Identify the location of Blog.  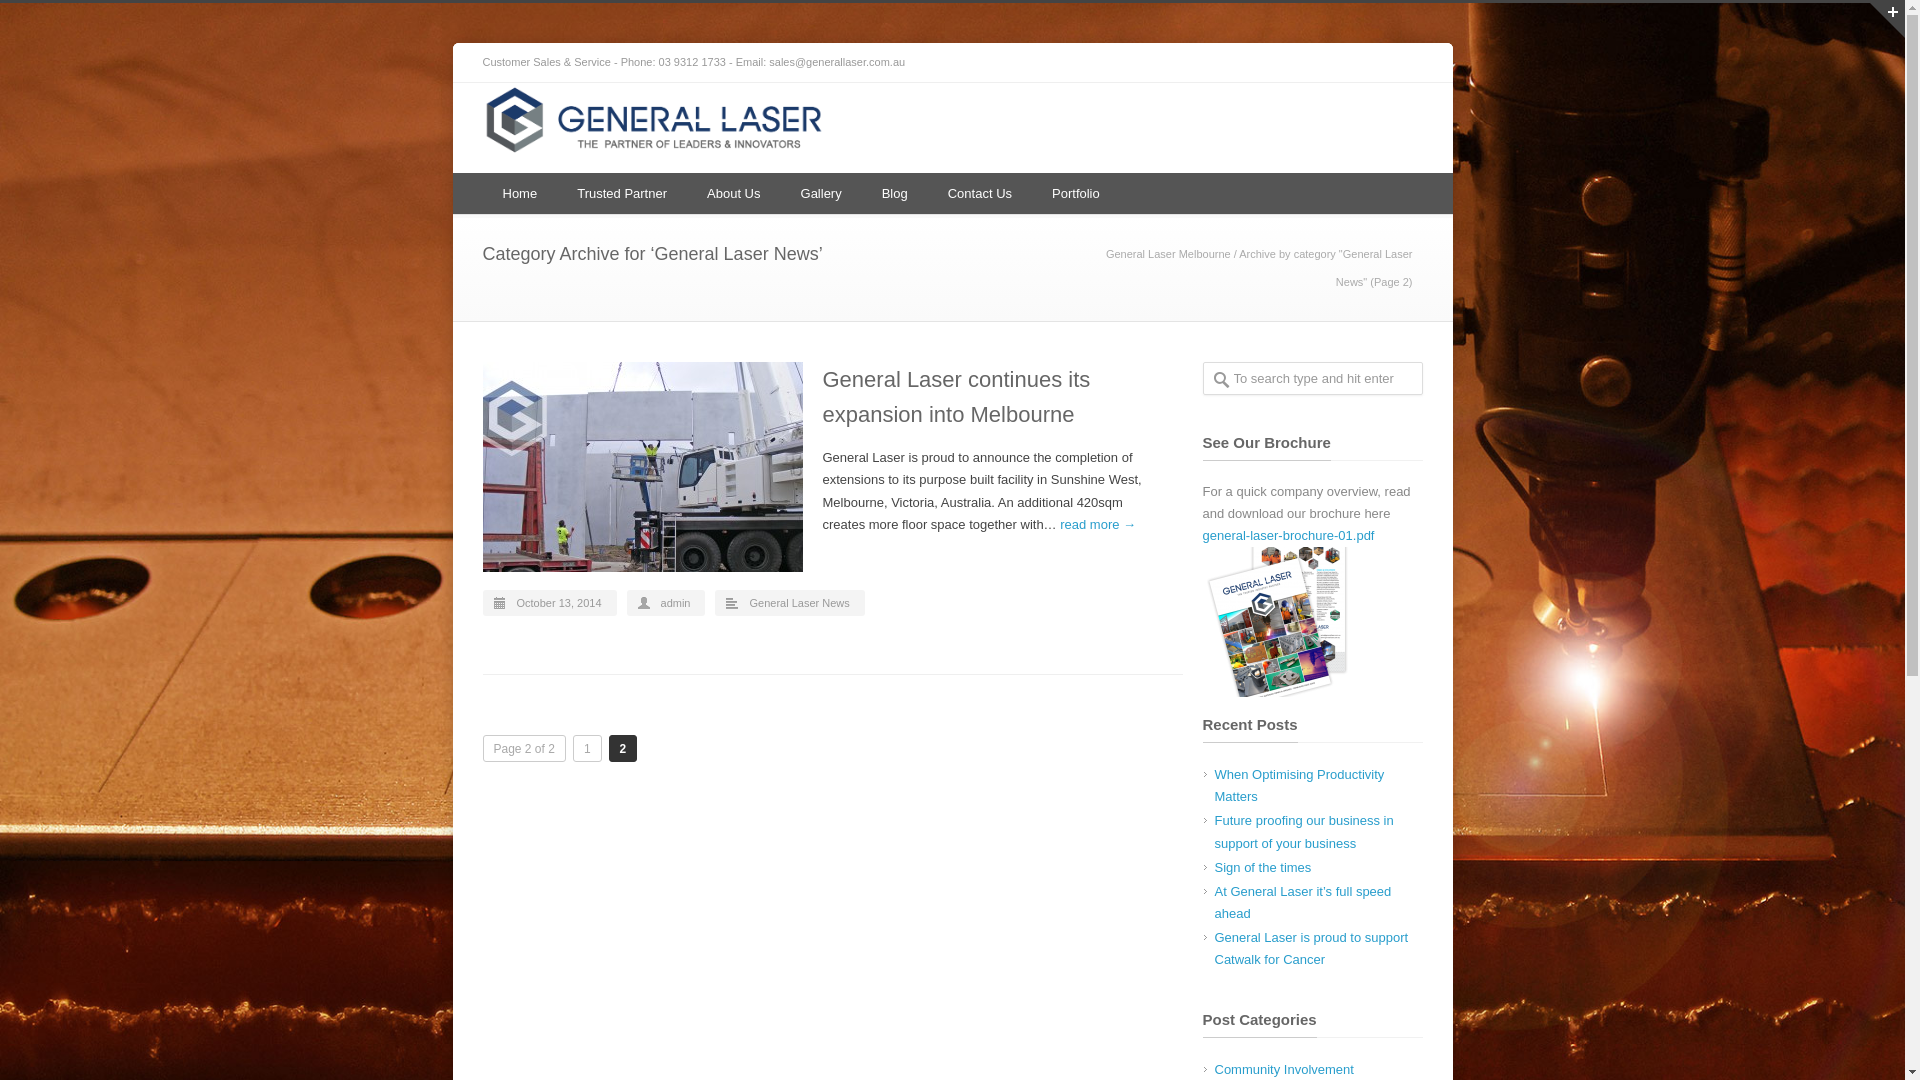
(895, 194).